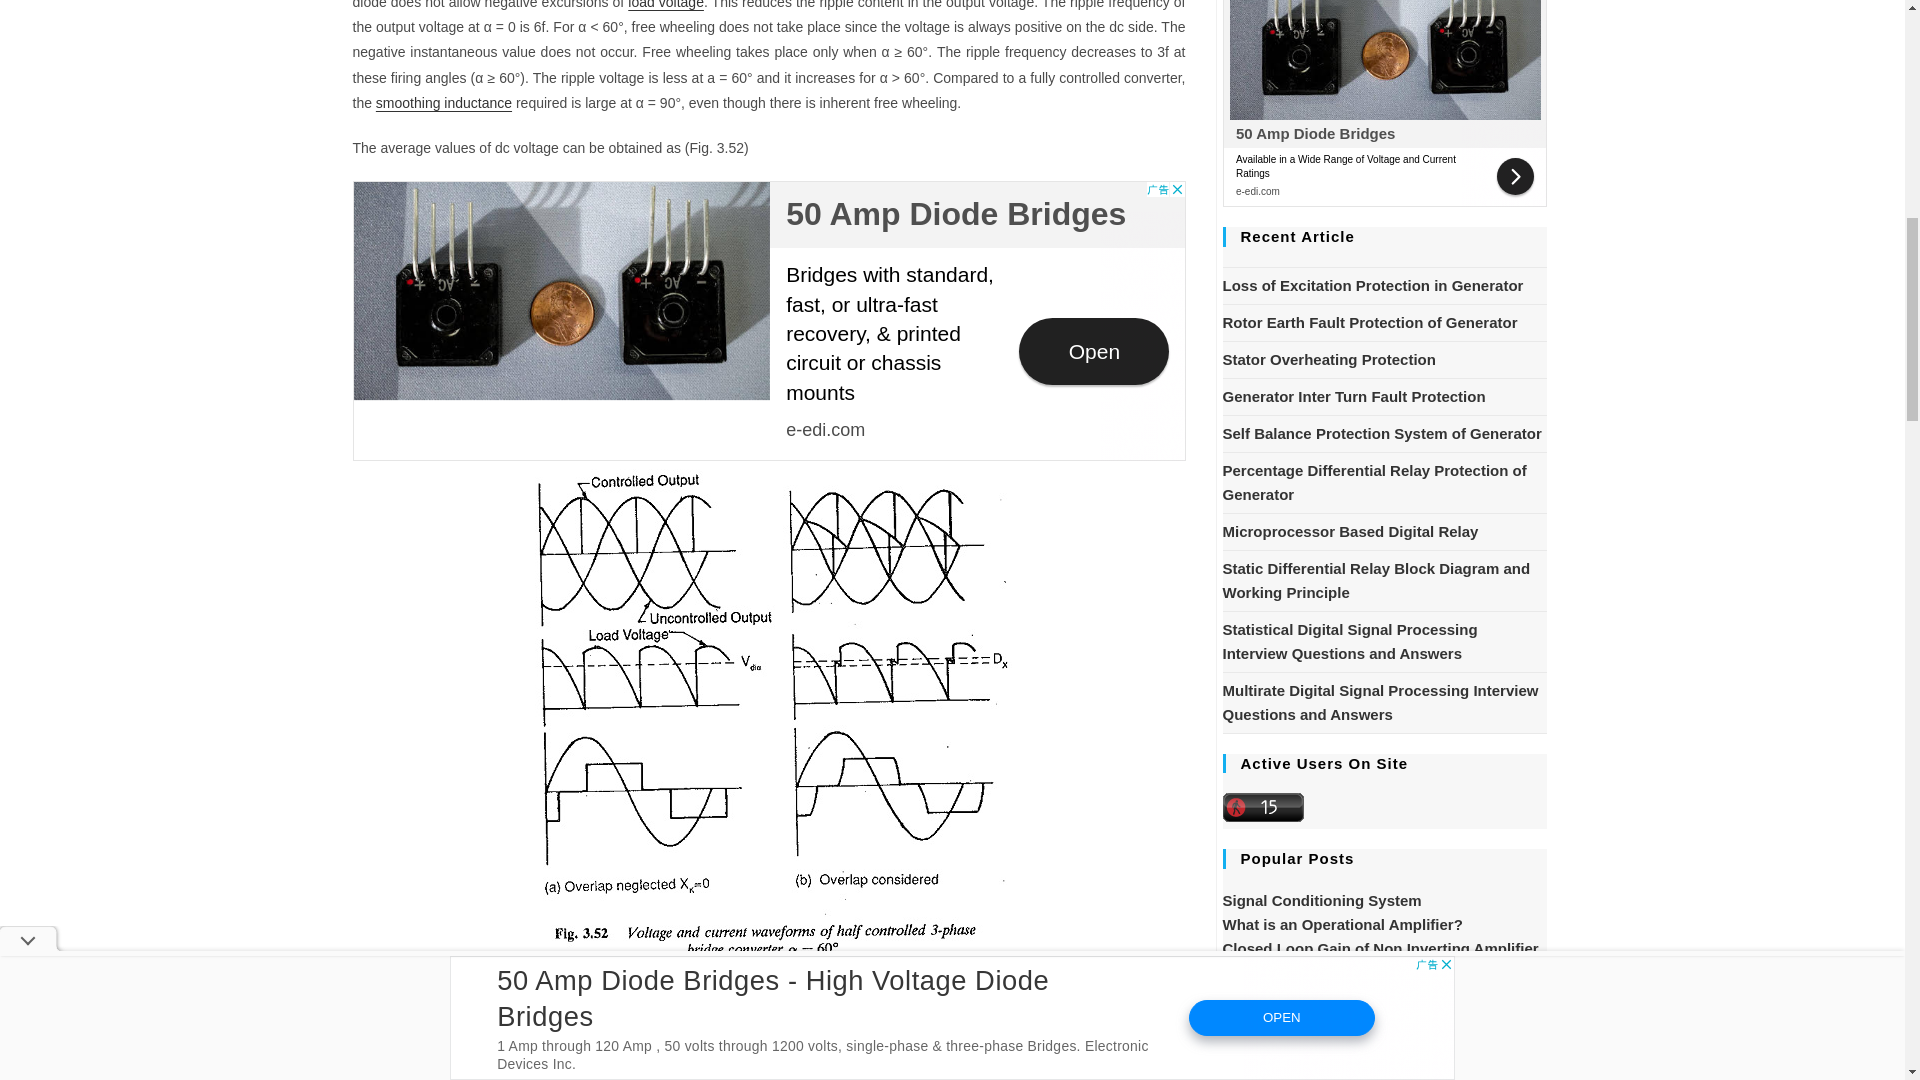 Image resolution: width=1920 pixels, height=1080 pixels. What do you see at coordinates (1383, 104) in the screenshot?
I see `Advertisement` at bounding box center [1383, 104].